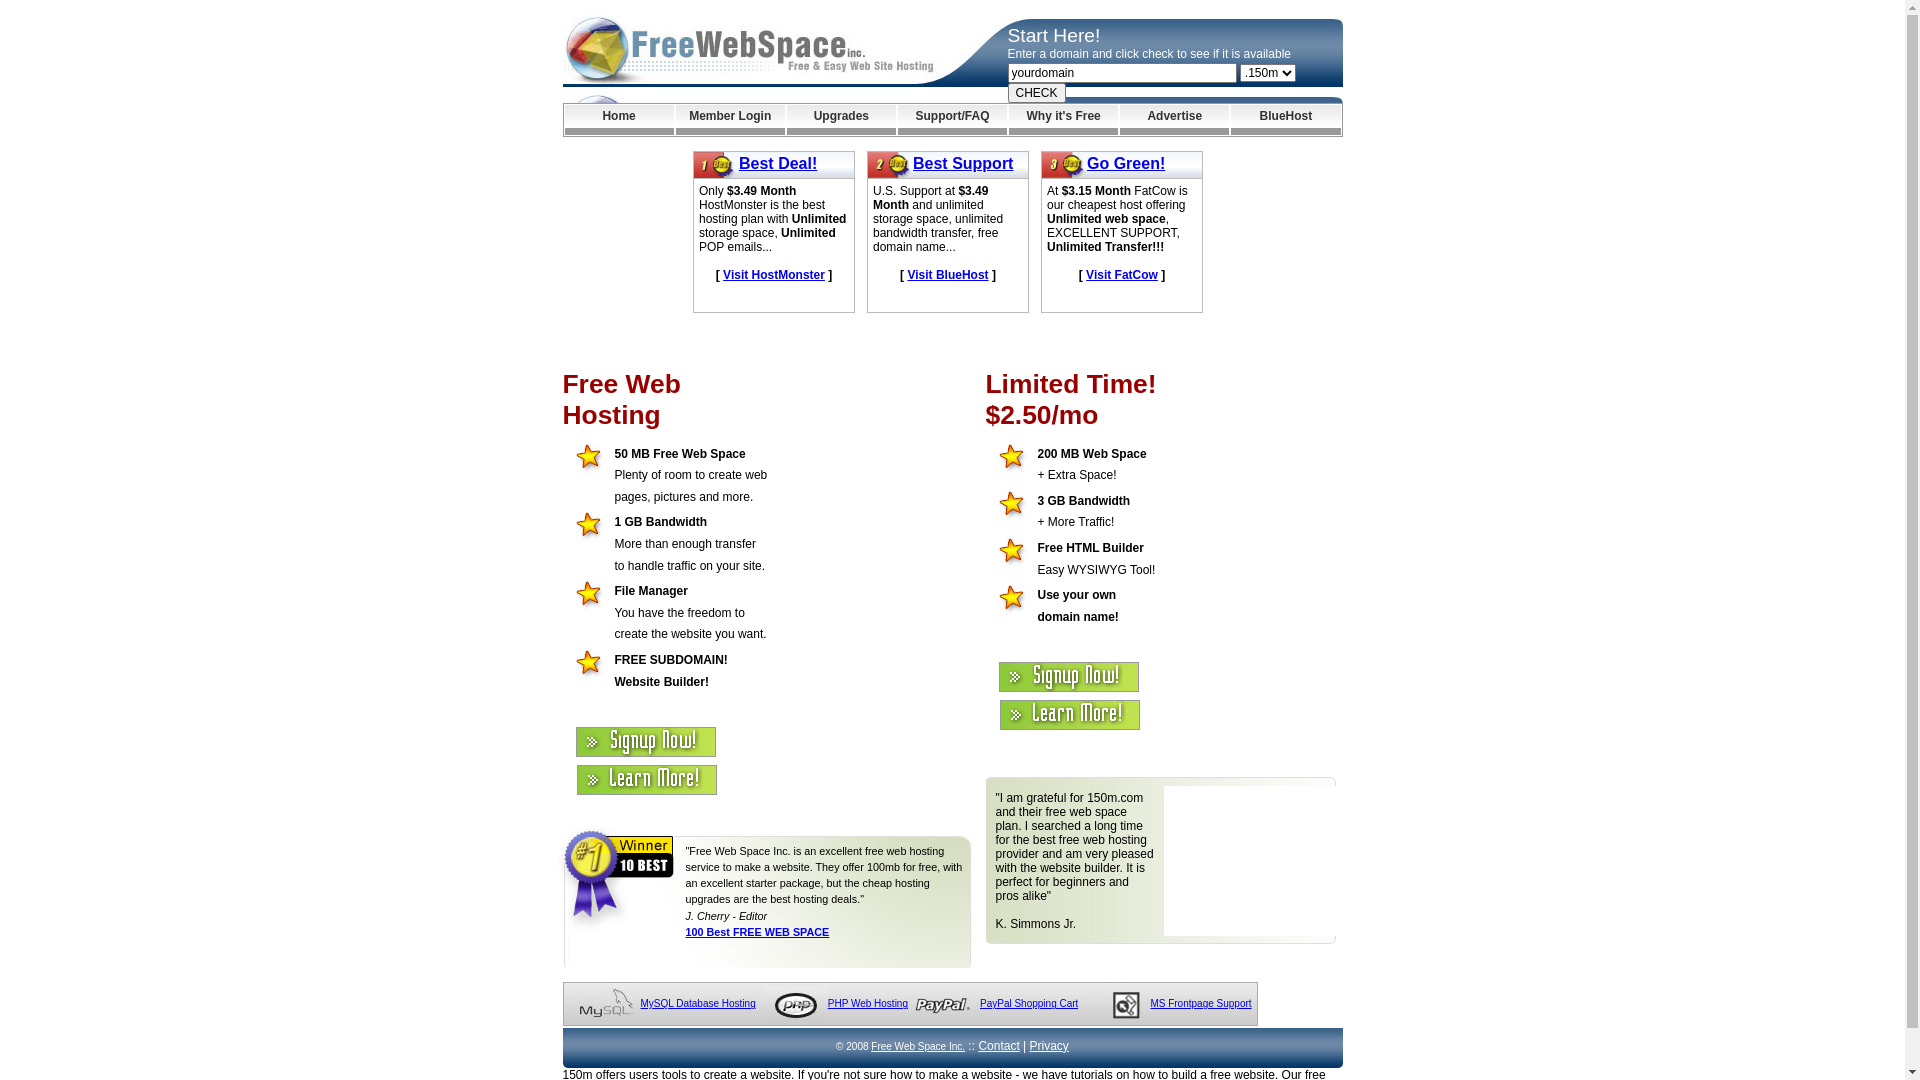  What do you see at coordinates (1200, 1004) in the screenshot?
I see `MS Frontpage Support` at bounding box center [1200, 1004].